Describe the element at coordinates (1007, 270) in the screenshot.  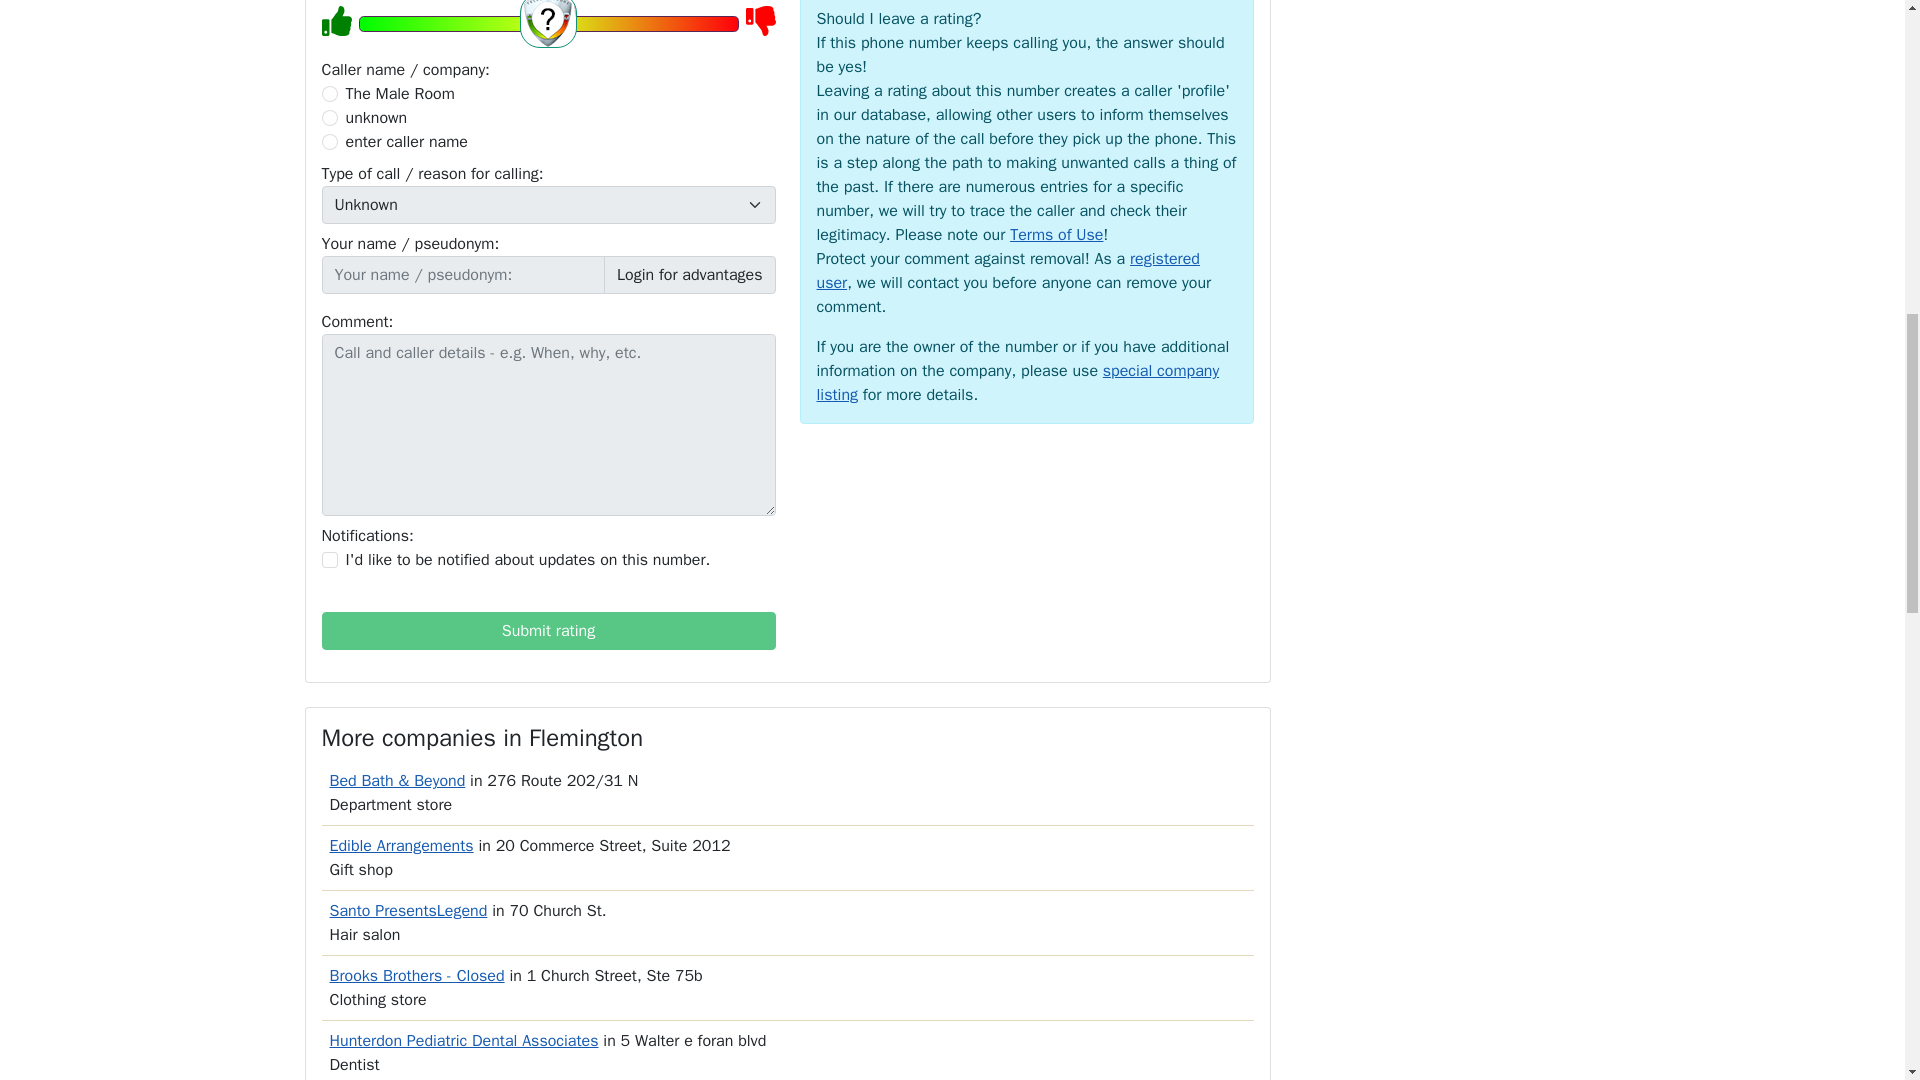
I see `registered user` at that location.